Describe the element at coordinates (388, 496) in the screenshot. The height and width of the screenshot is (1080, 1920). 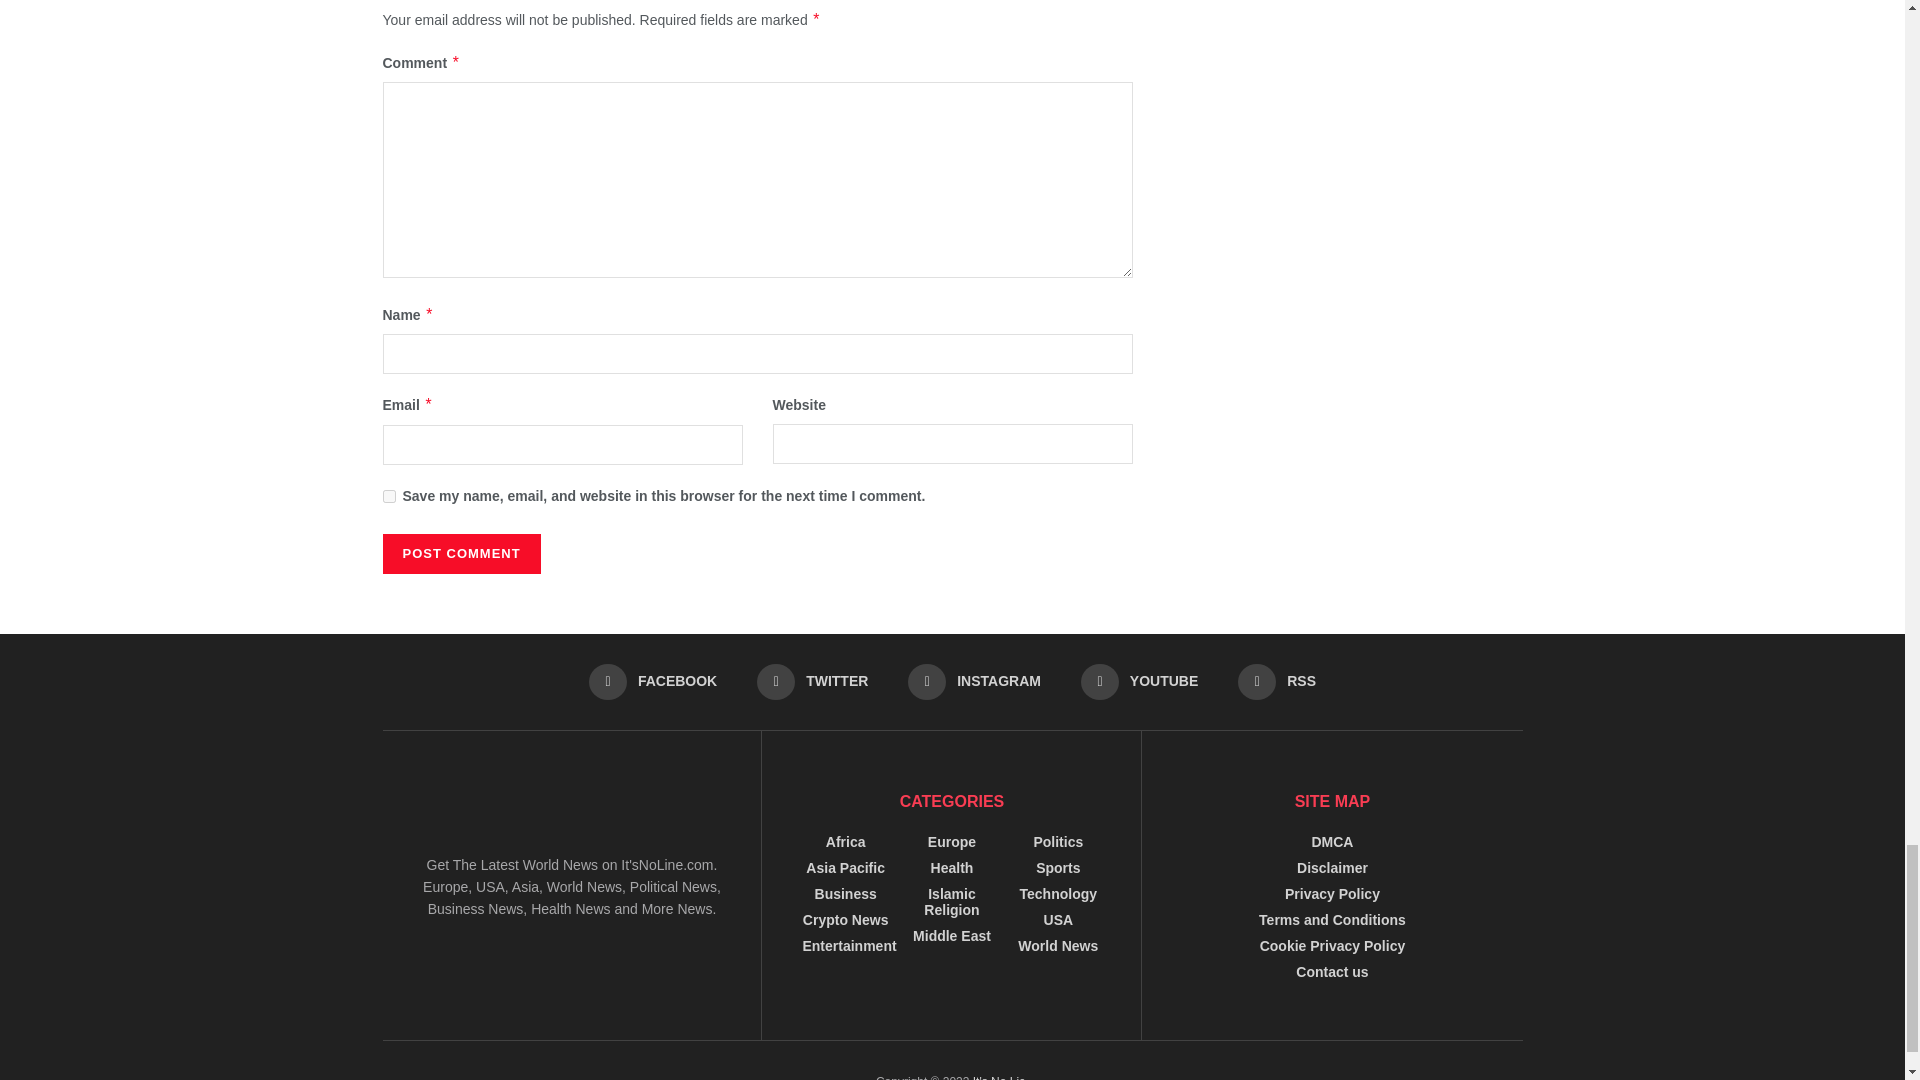
I see `yes` at that location.